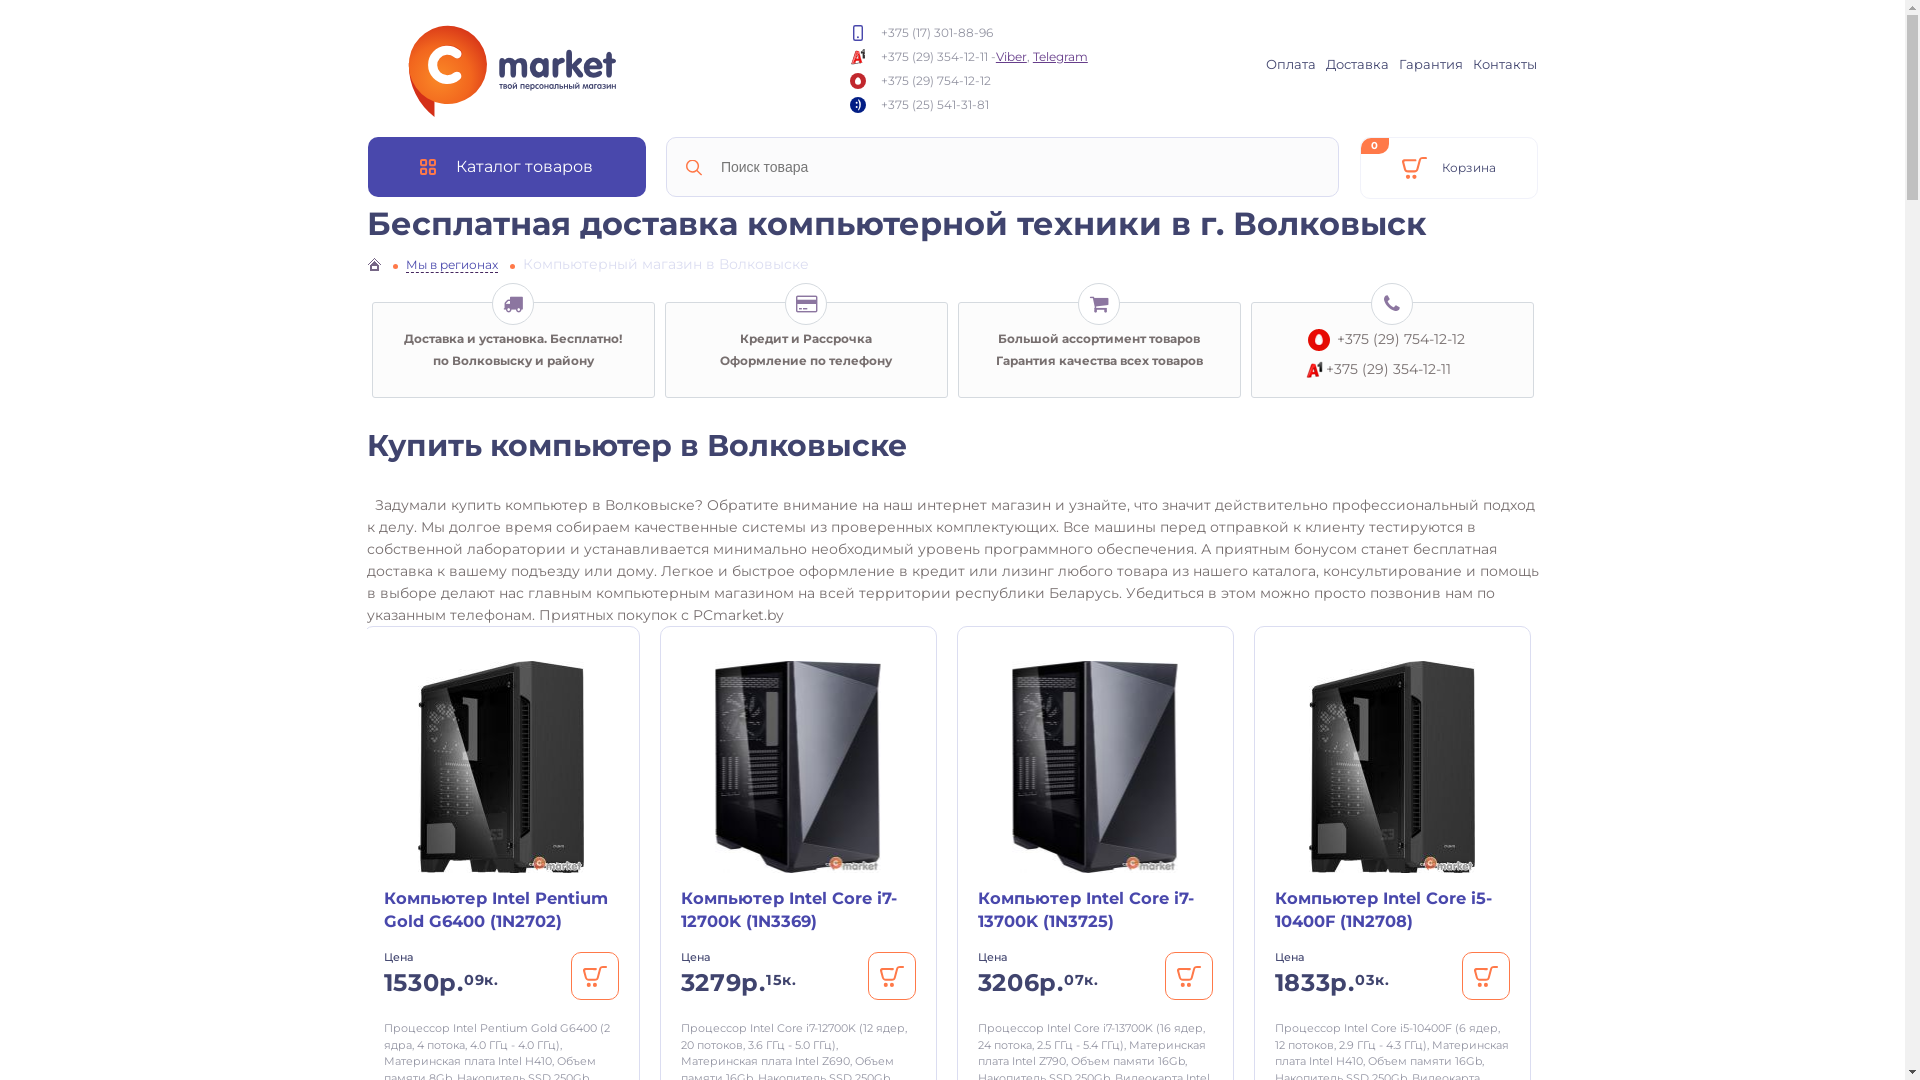 This screenshot has width=1920, height=1080. Describe the element at coordinates (1012, 56) in the screenshot. I see `Viber` at that location.